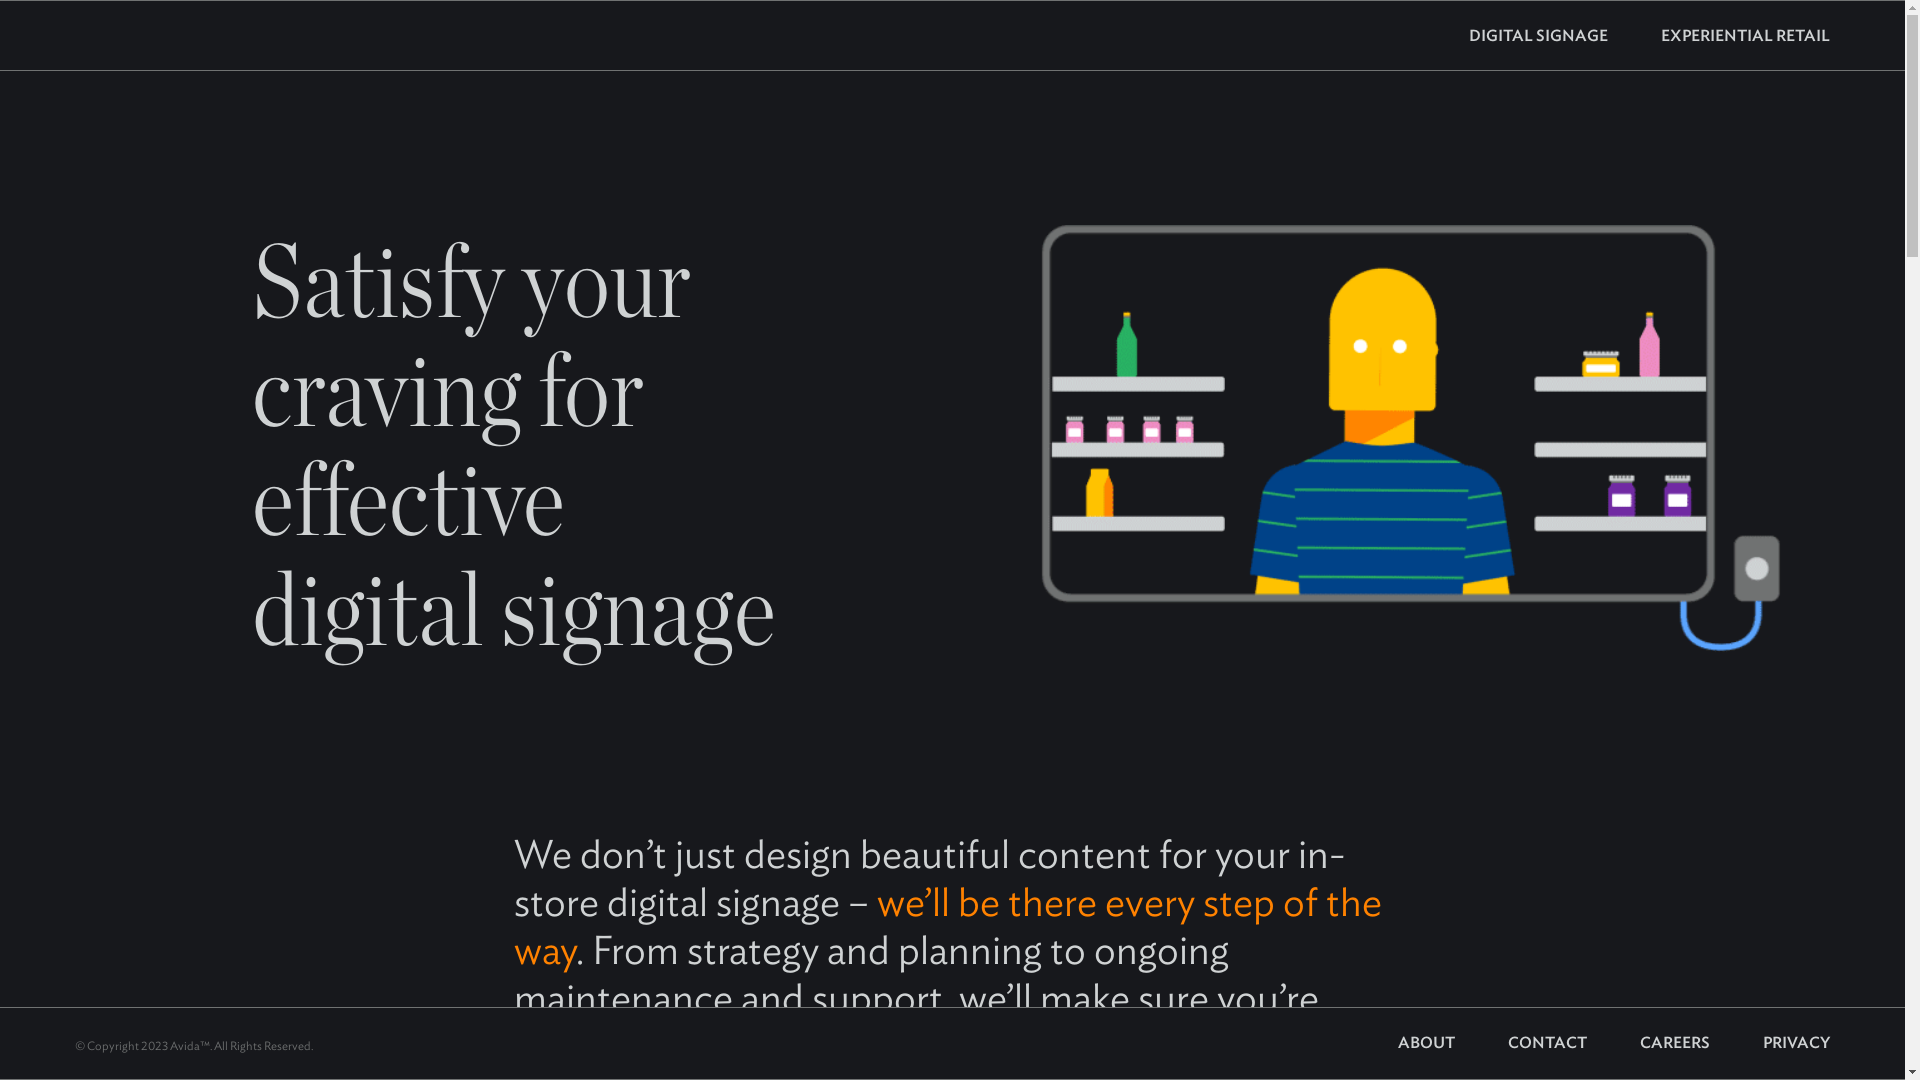 This screenshot has width=1920, height=1080. What do you see at coordinates (1426, 1042) in the screenshot?
I see `ABOUT` at bounding box center [1426, 1042].